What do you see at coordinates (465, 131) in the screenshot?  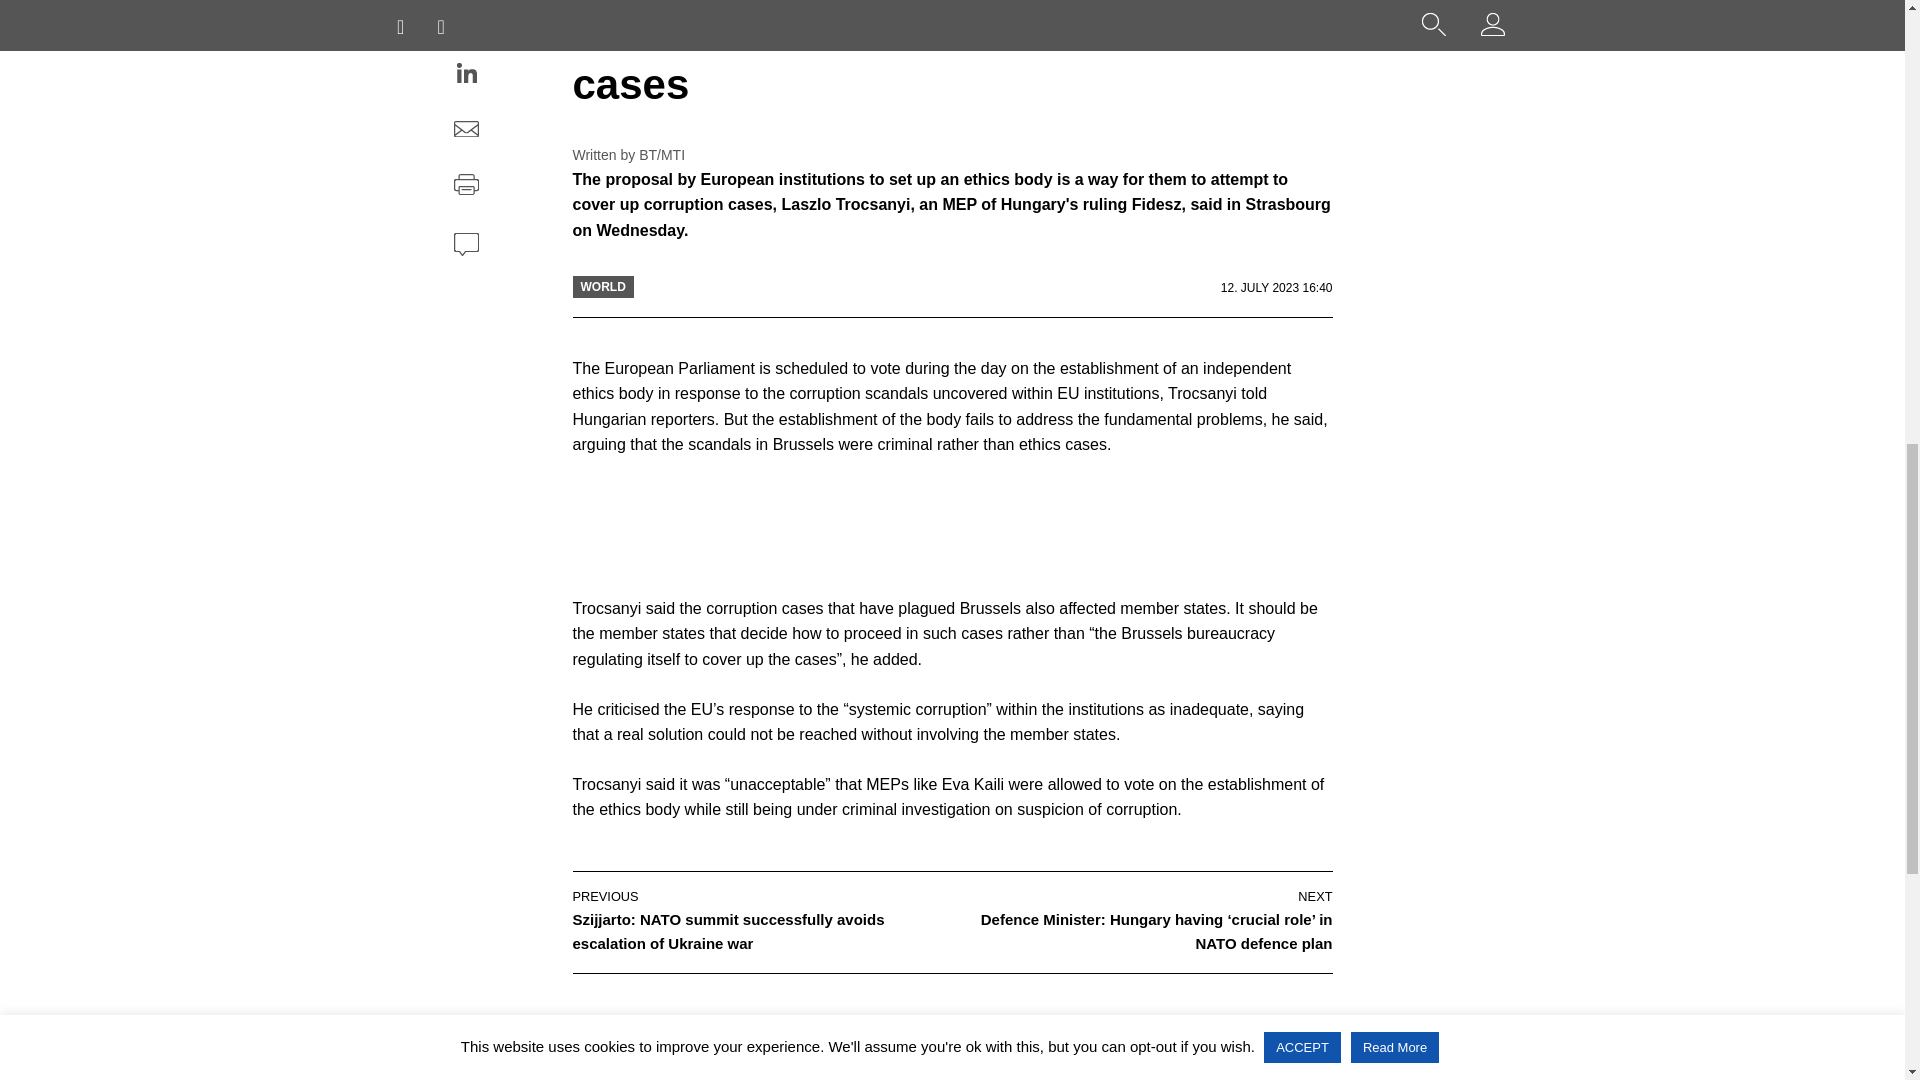 I see `Email` at bounding box center [465, 131].